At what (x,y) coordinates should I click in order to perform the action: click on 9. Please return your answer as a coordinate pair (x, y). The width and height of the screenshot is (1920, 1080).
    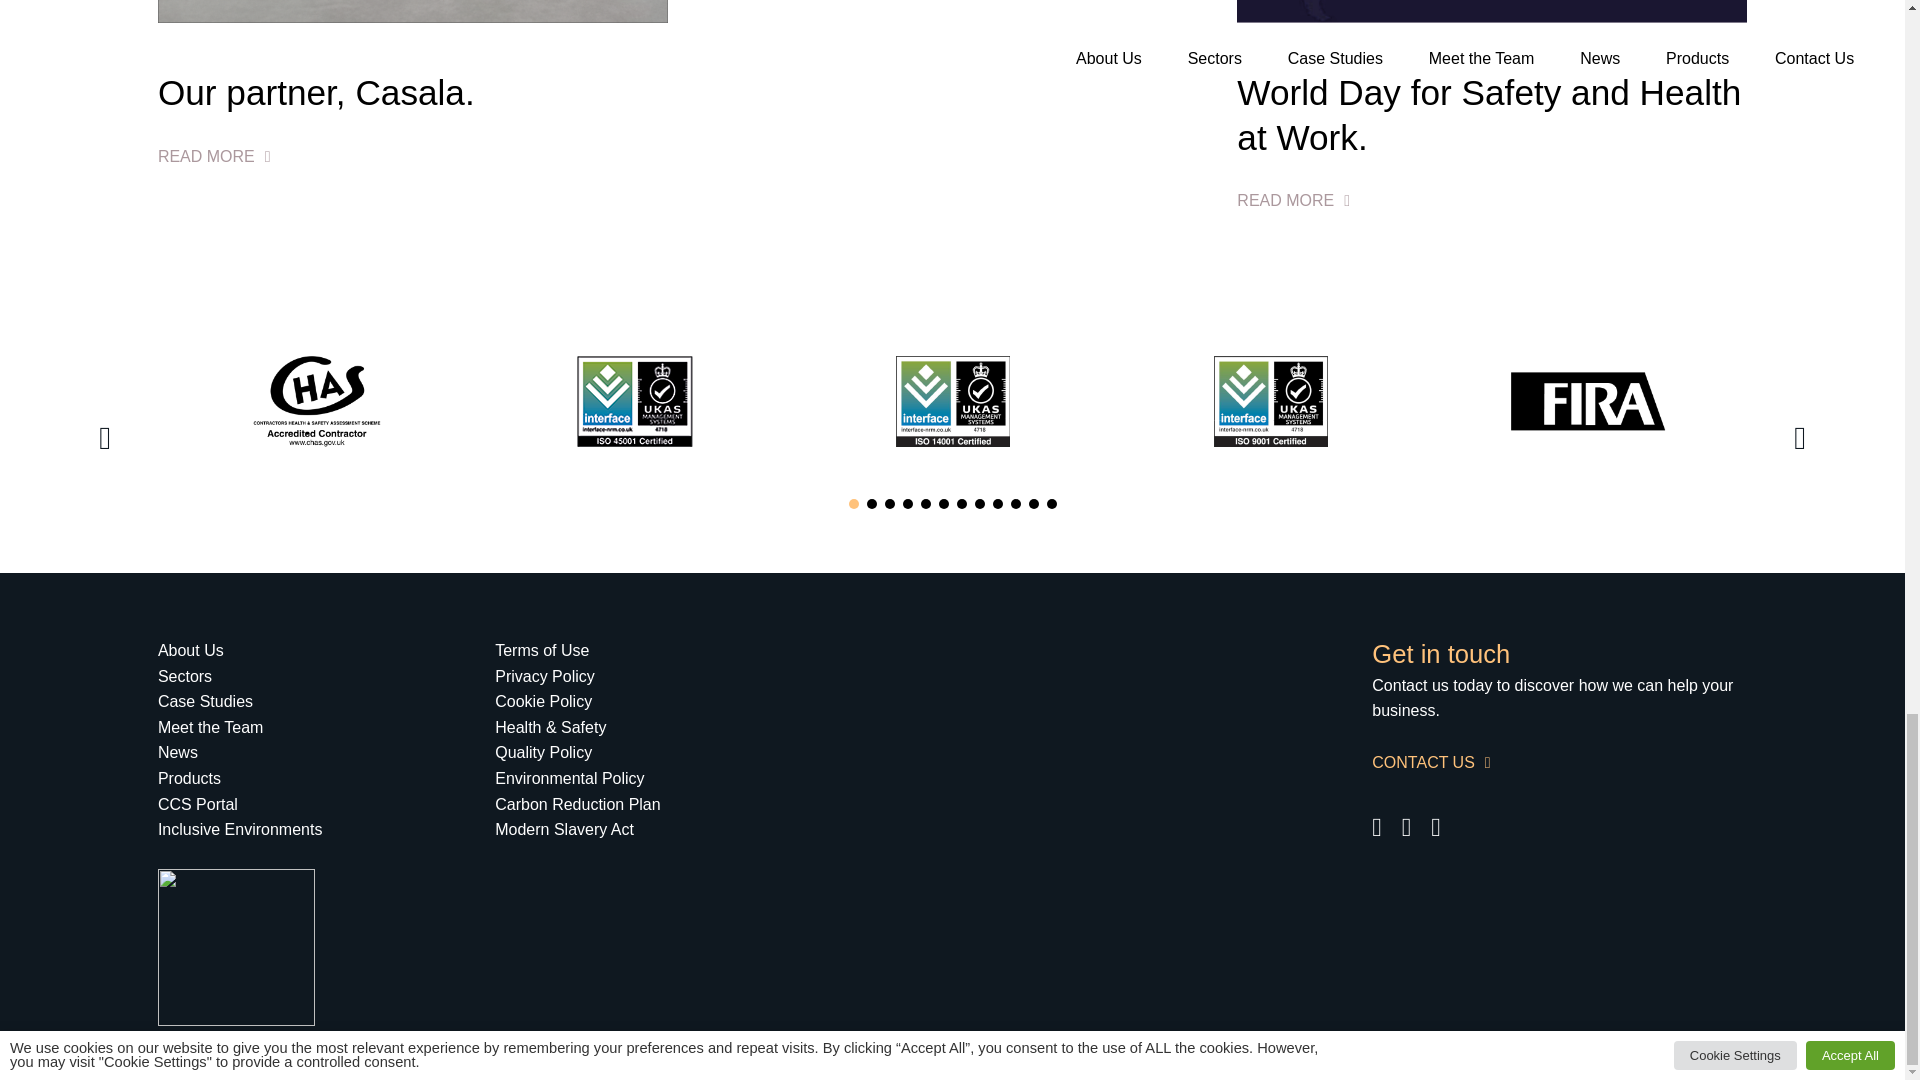
    Looking at the image, I should click on (997, 503).